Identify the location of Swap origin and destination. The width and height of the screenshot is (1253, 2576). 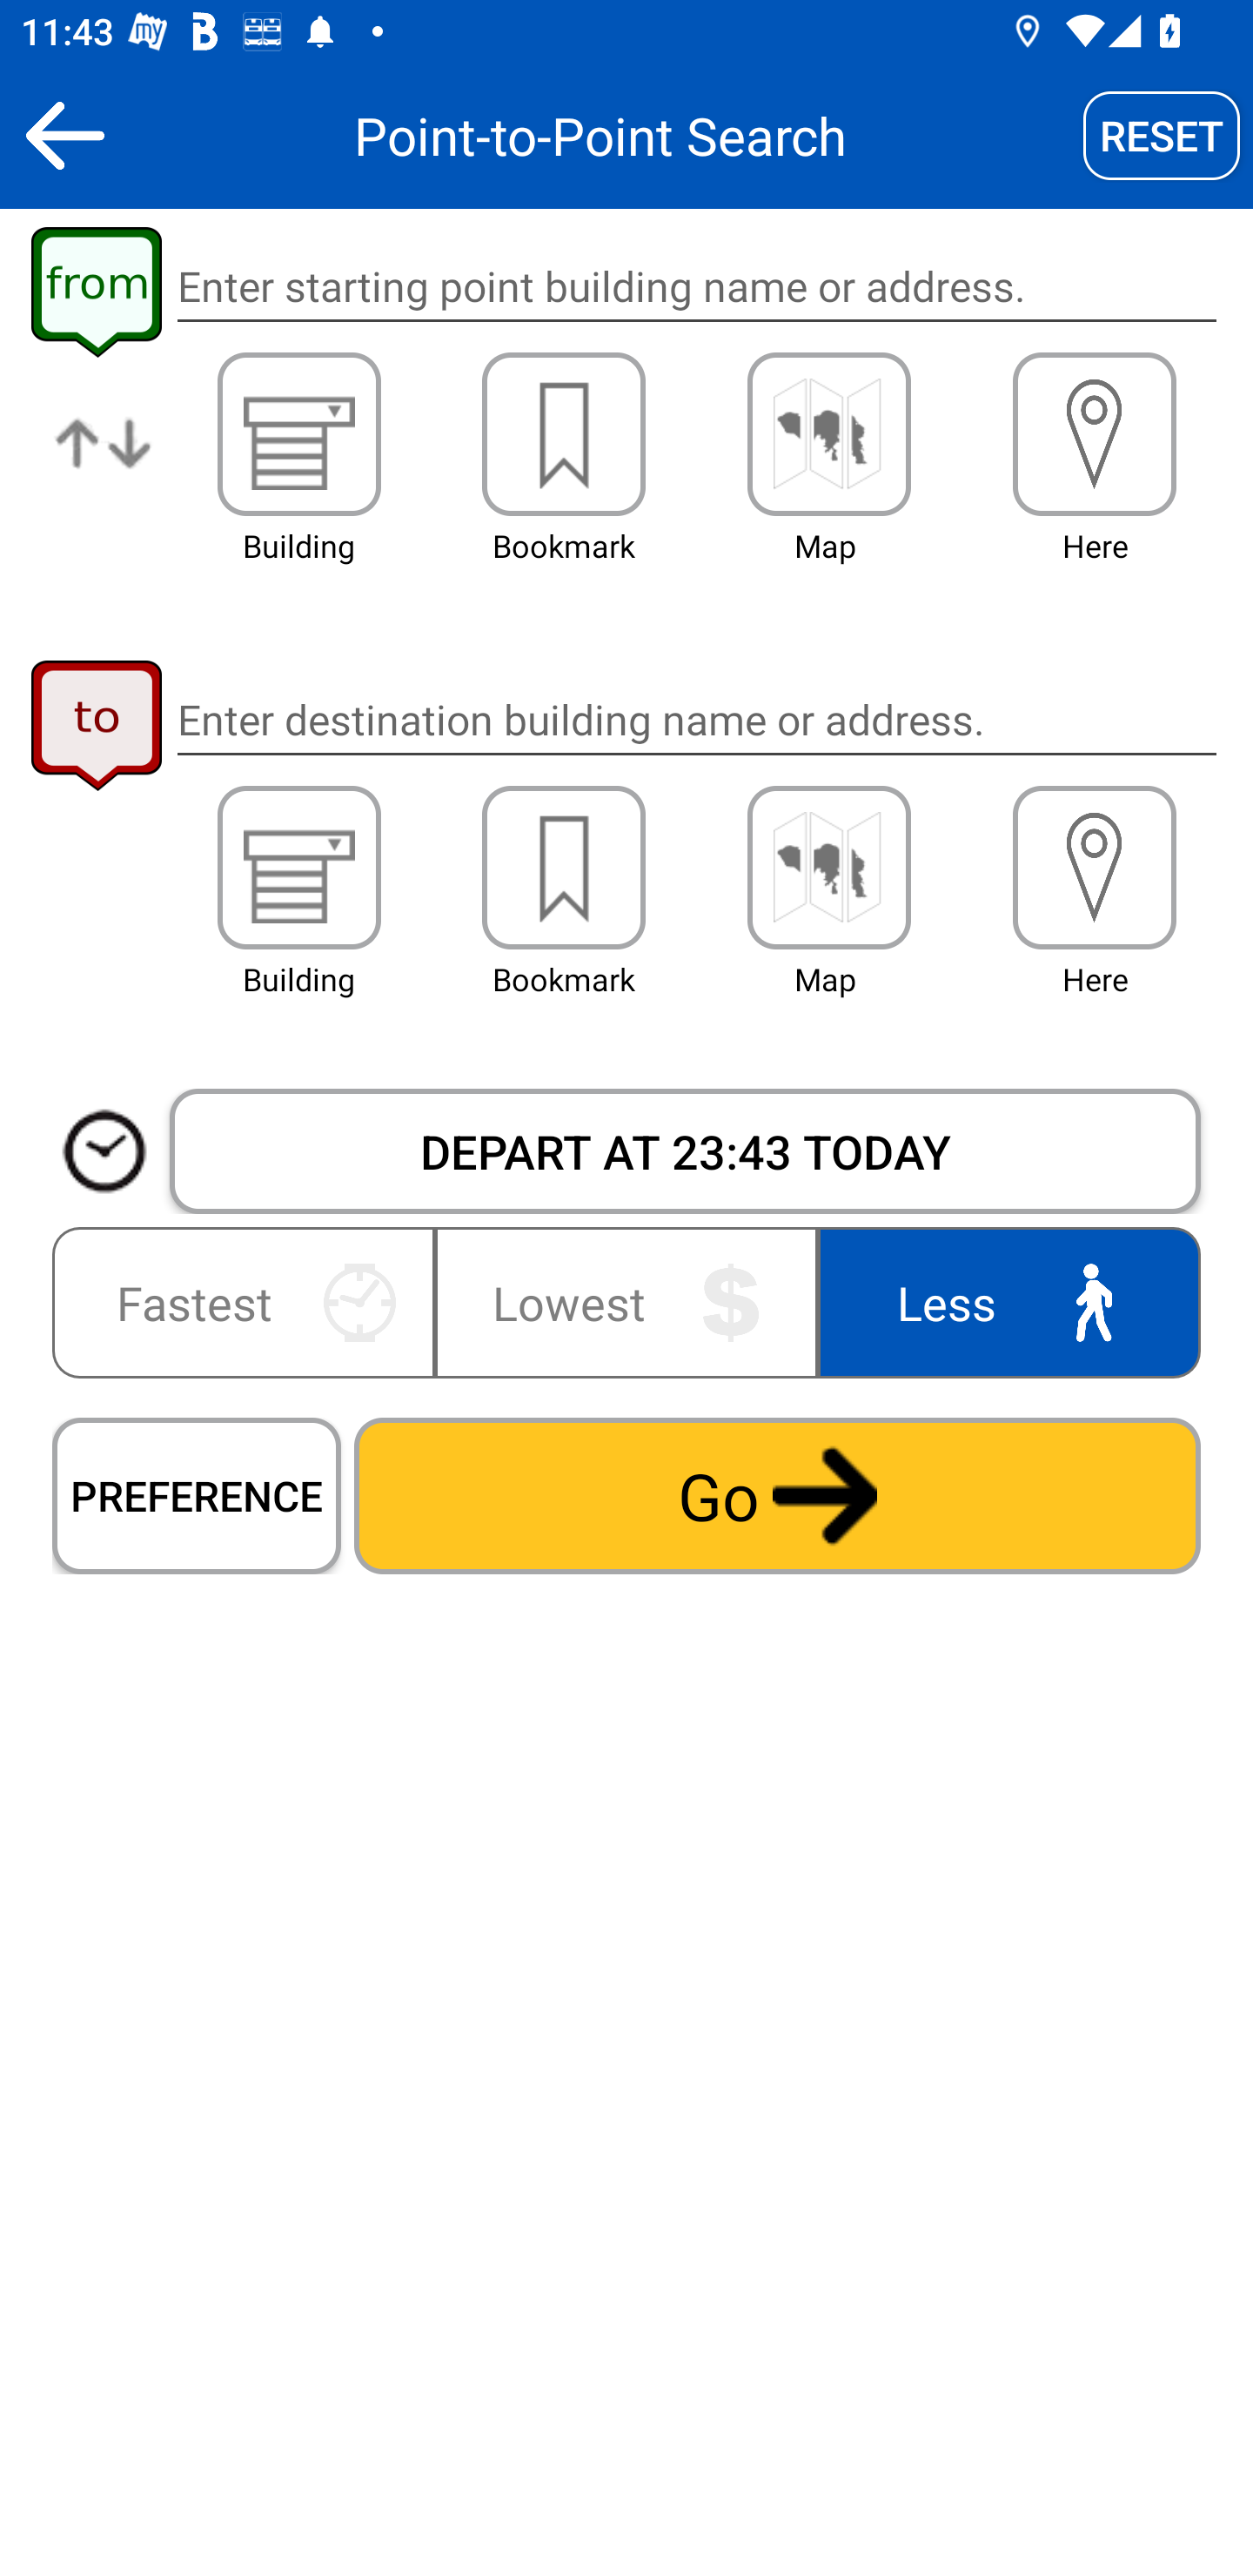
(104, 466).